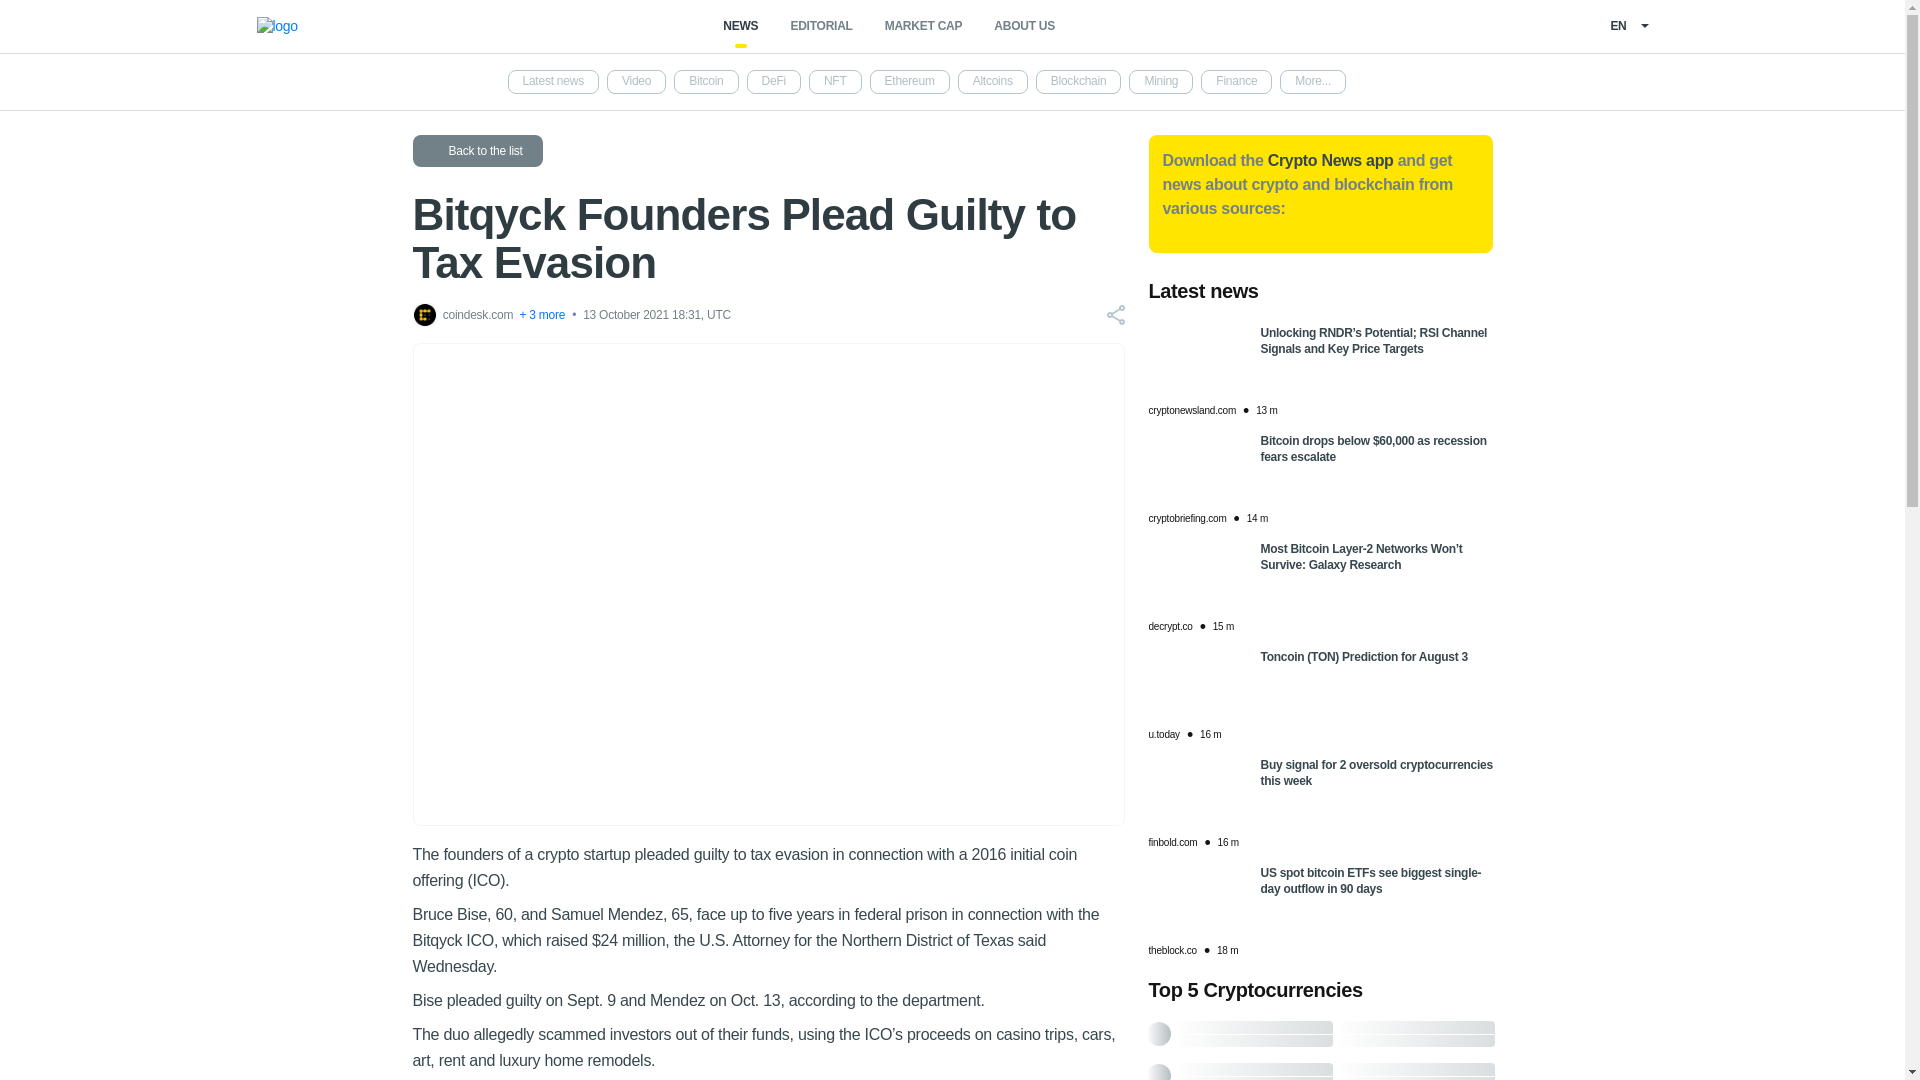 The width and height of the screenshot is (1920, 1080). What do you see at coordinates (705, 82) in the screenshot?
I see `Bitcoin` at bounding box center [705, 82].